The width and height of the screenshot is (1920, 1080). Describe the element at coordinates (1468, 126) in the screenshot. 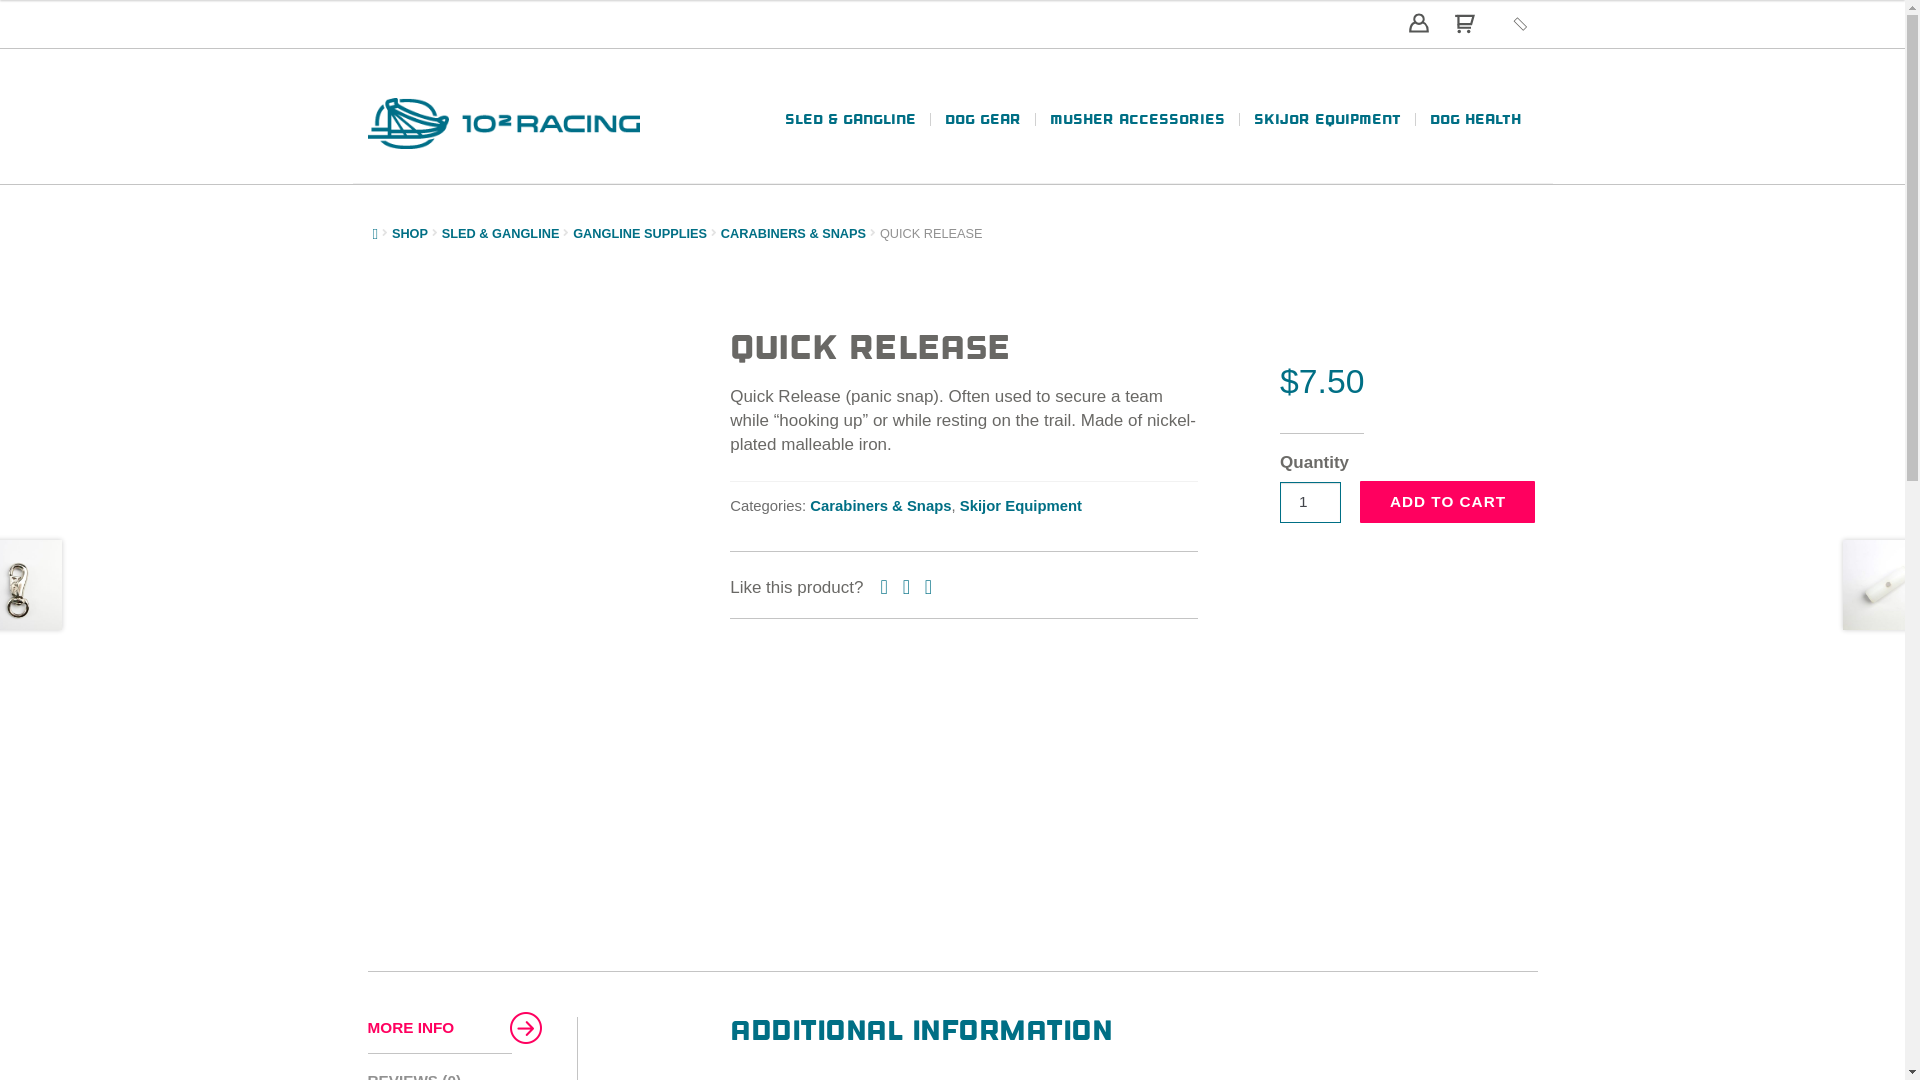

I see `DOG HEALTH` at that location.